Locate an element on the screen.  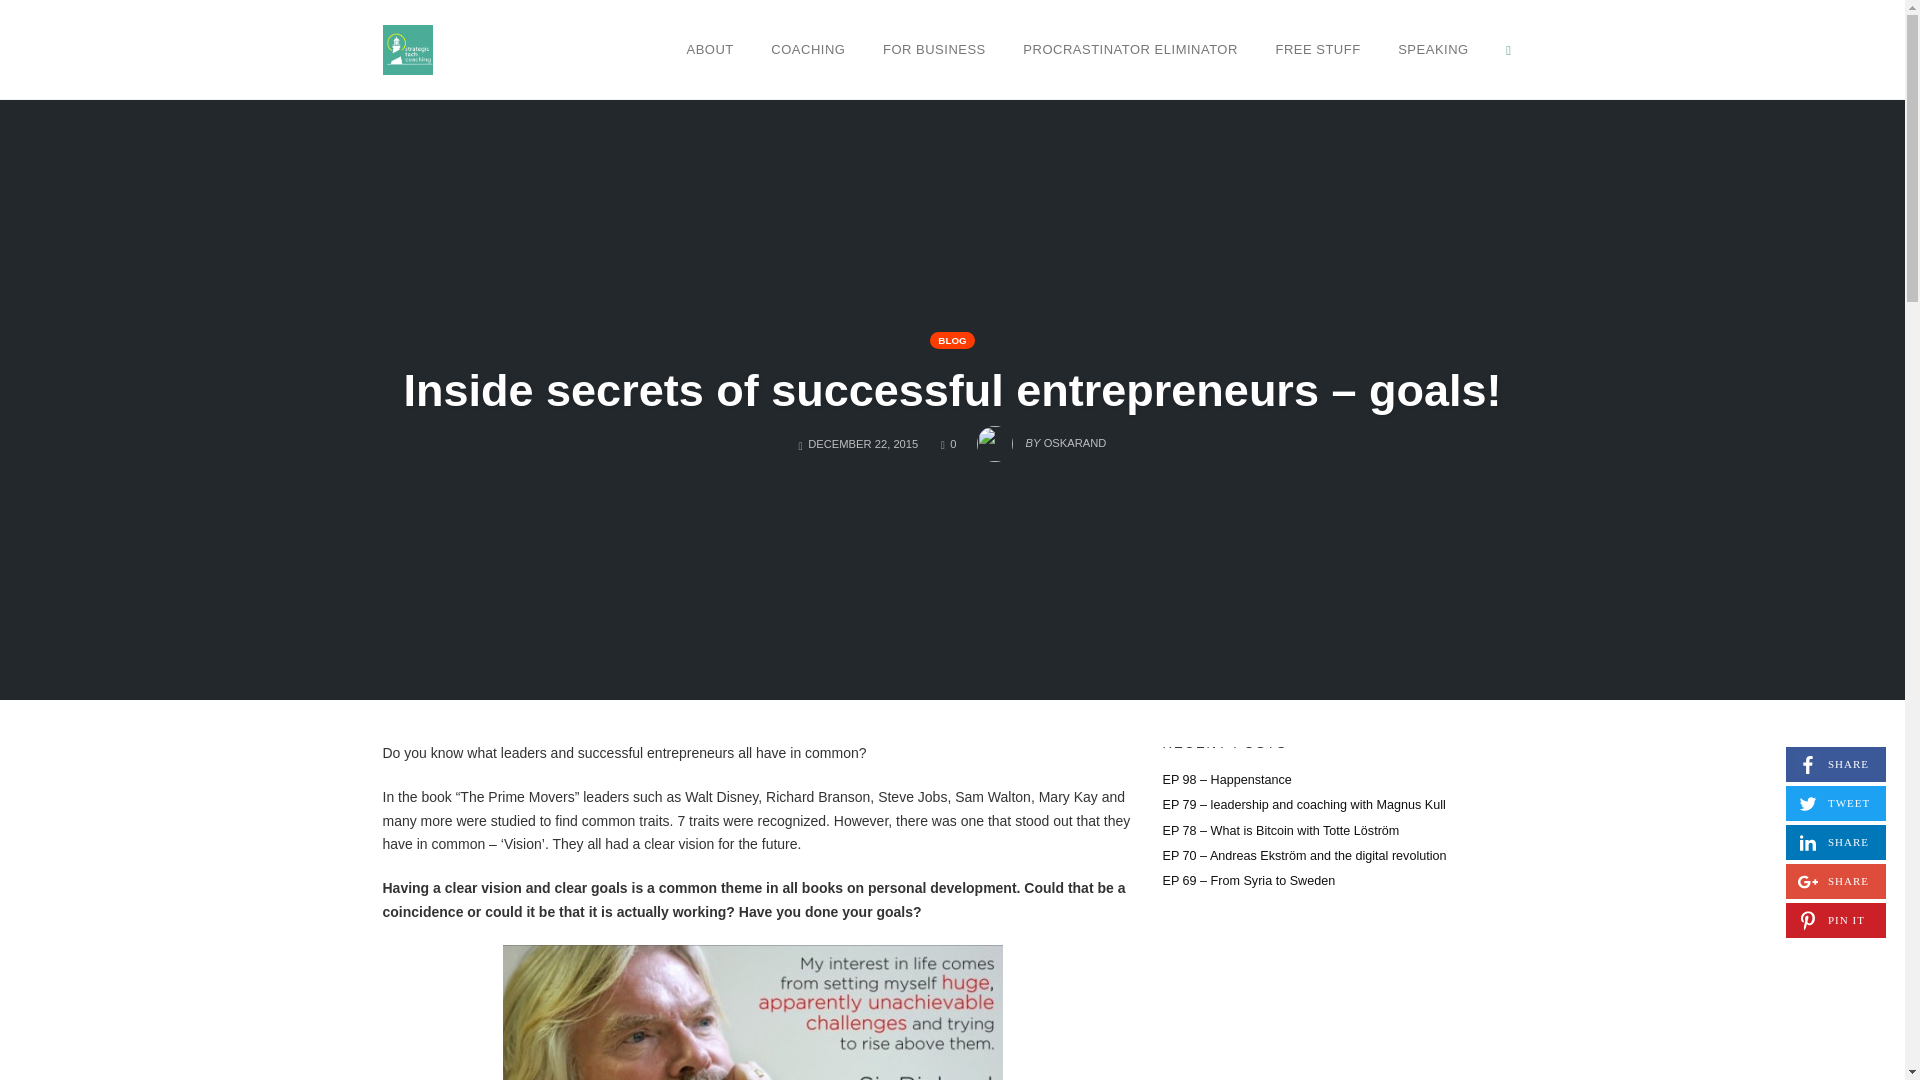
PROCRASTINATOR ELIMINATOR is located at coordinates (808, 49).